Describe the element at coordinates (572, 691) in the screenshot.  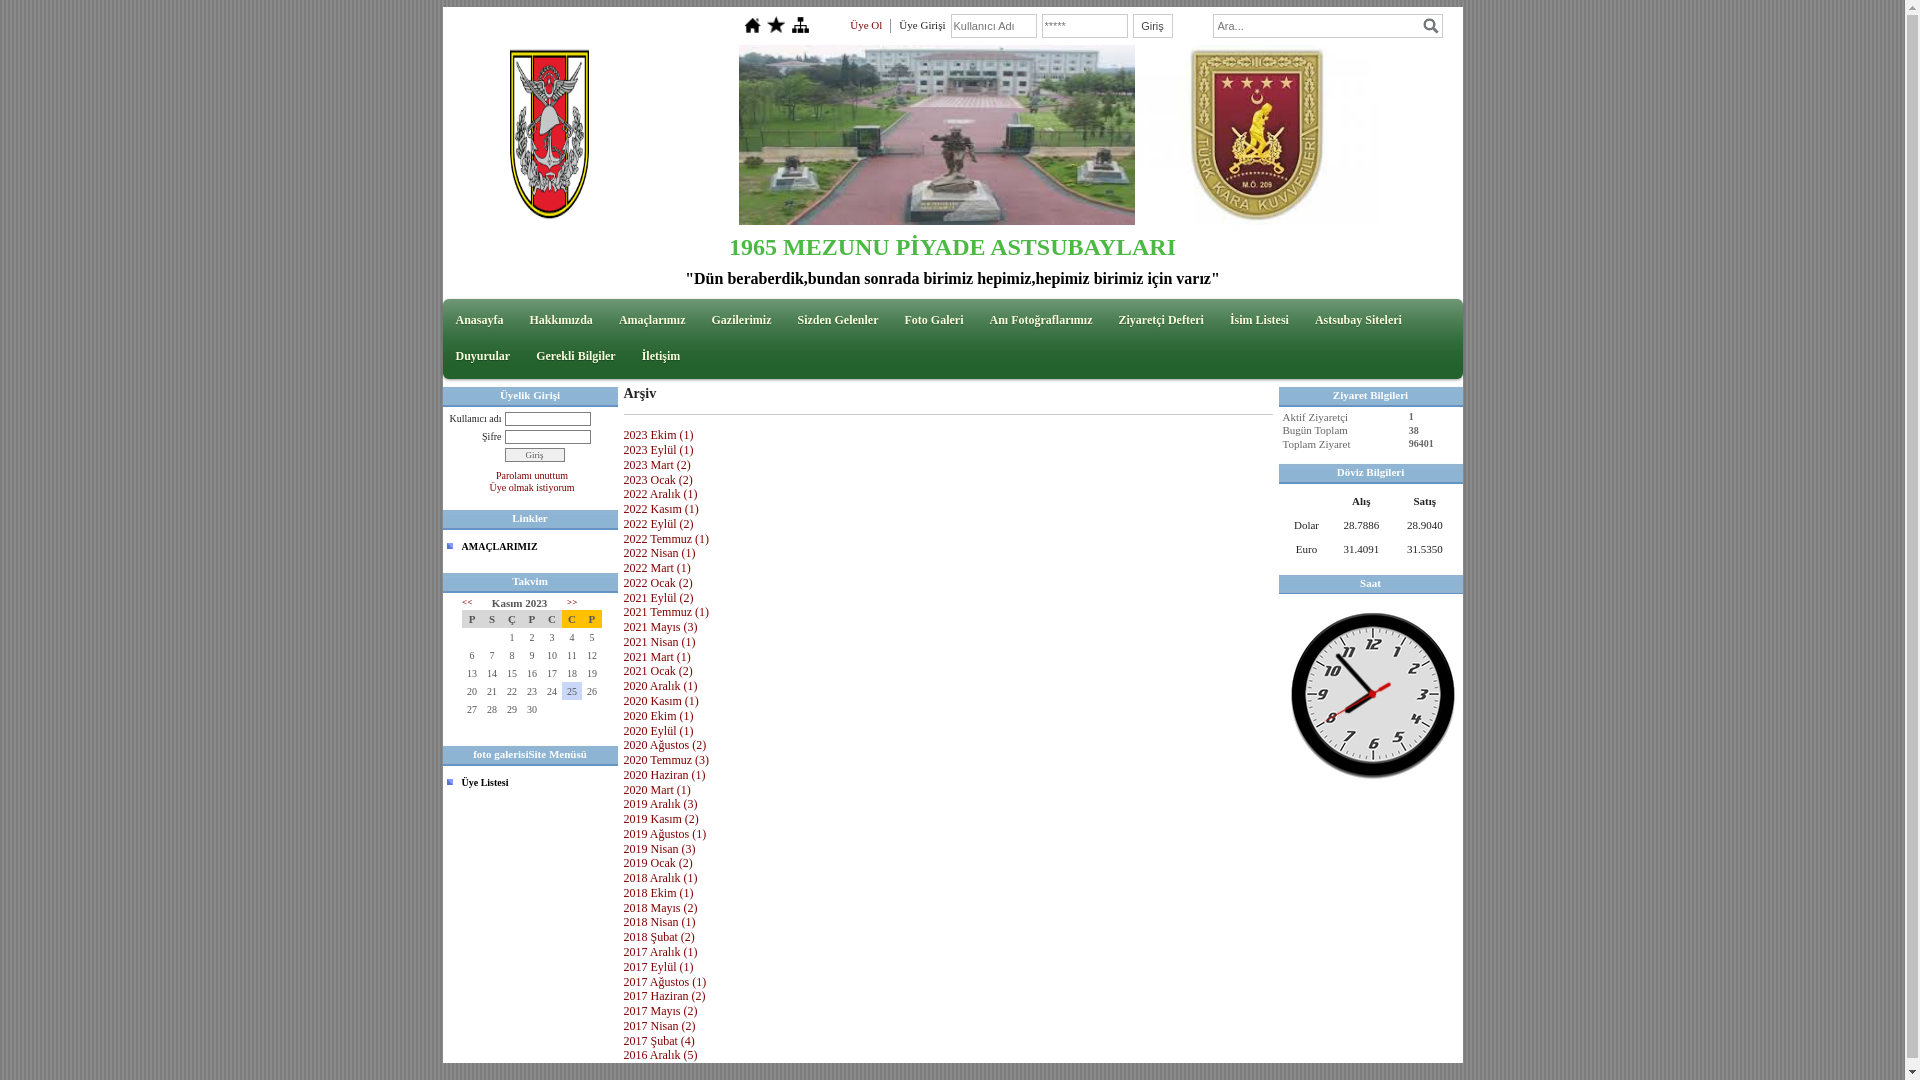
I see `25` at that location.